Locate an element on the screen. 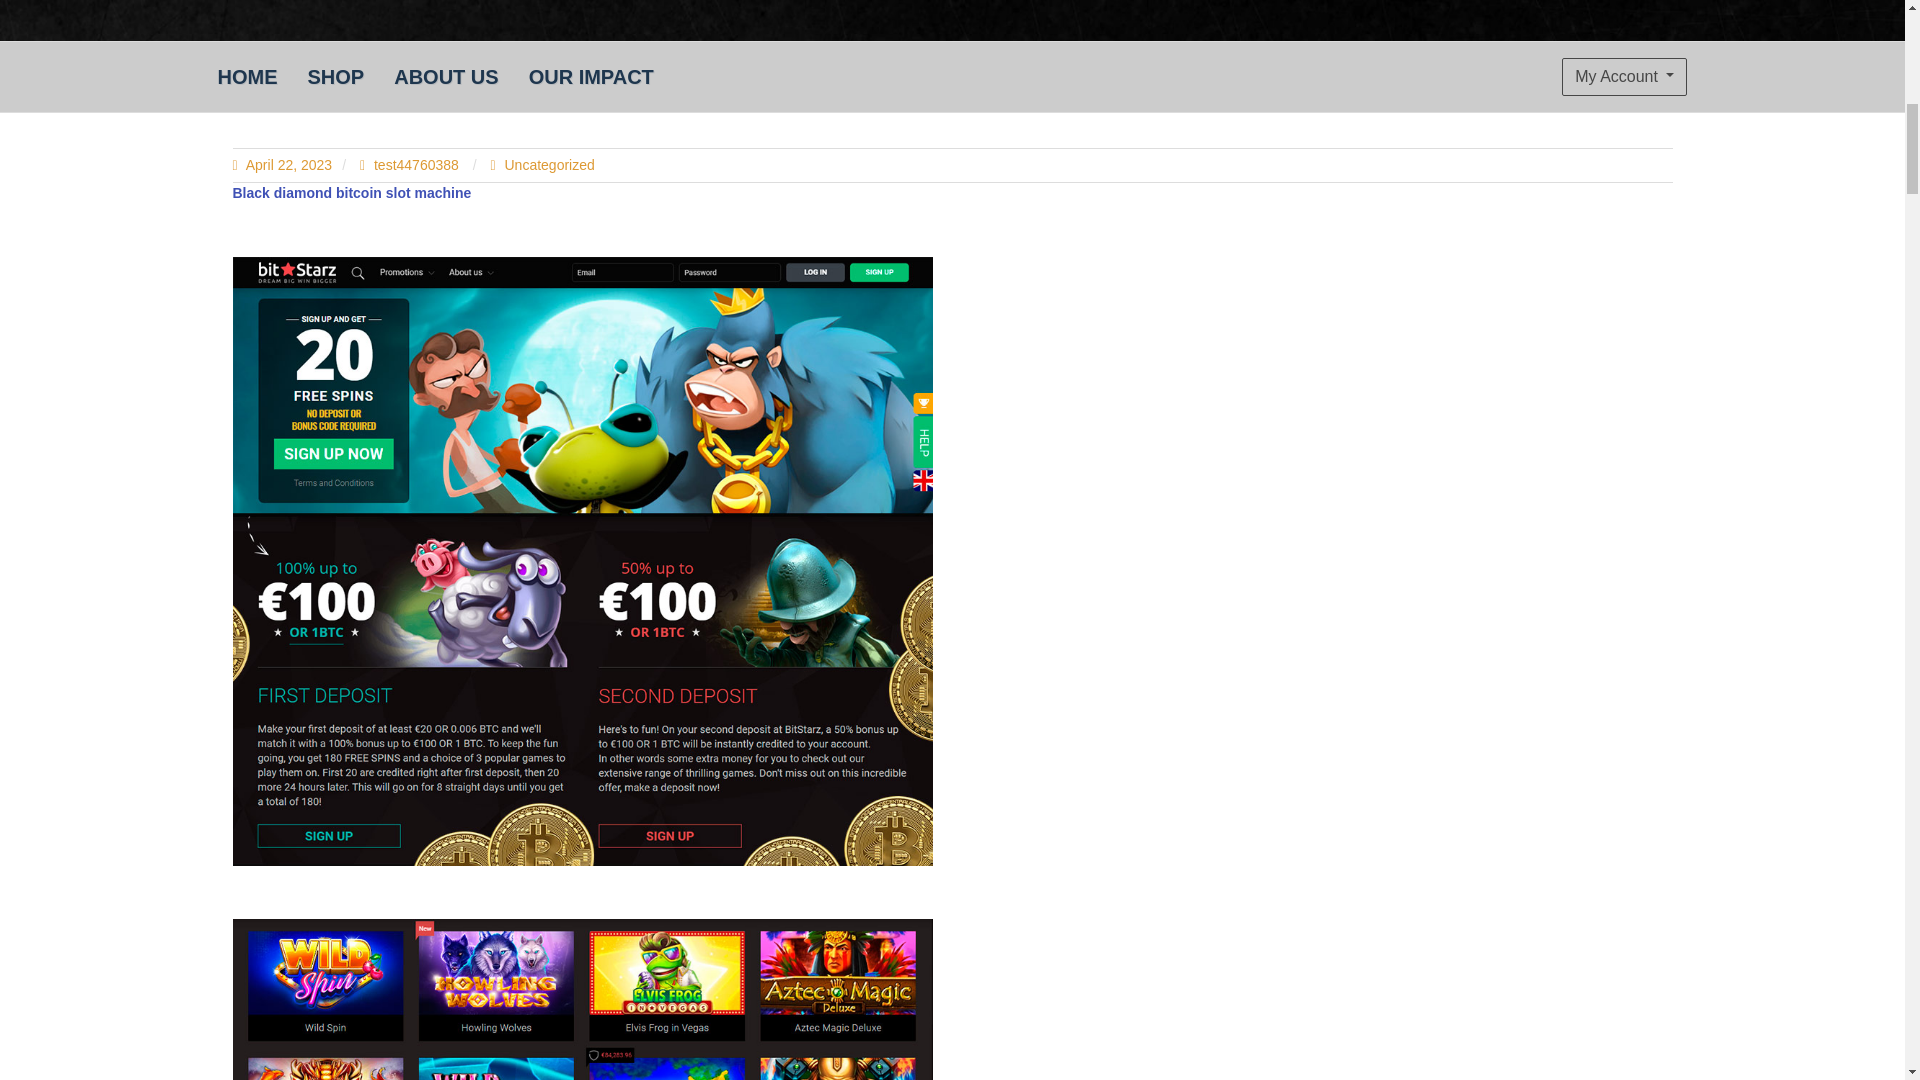  ABOUT US is located at coordinates (445, 76).